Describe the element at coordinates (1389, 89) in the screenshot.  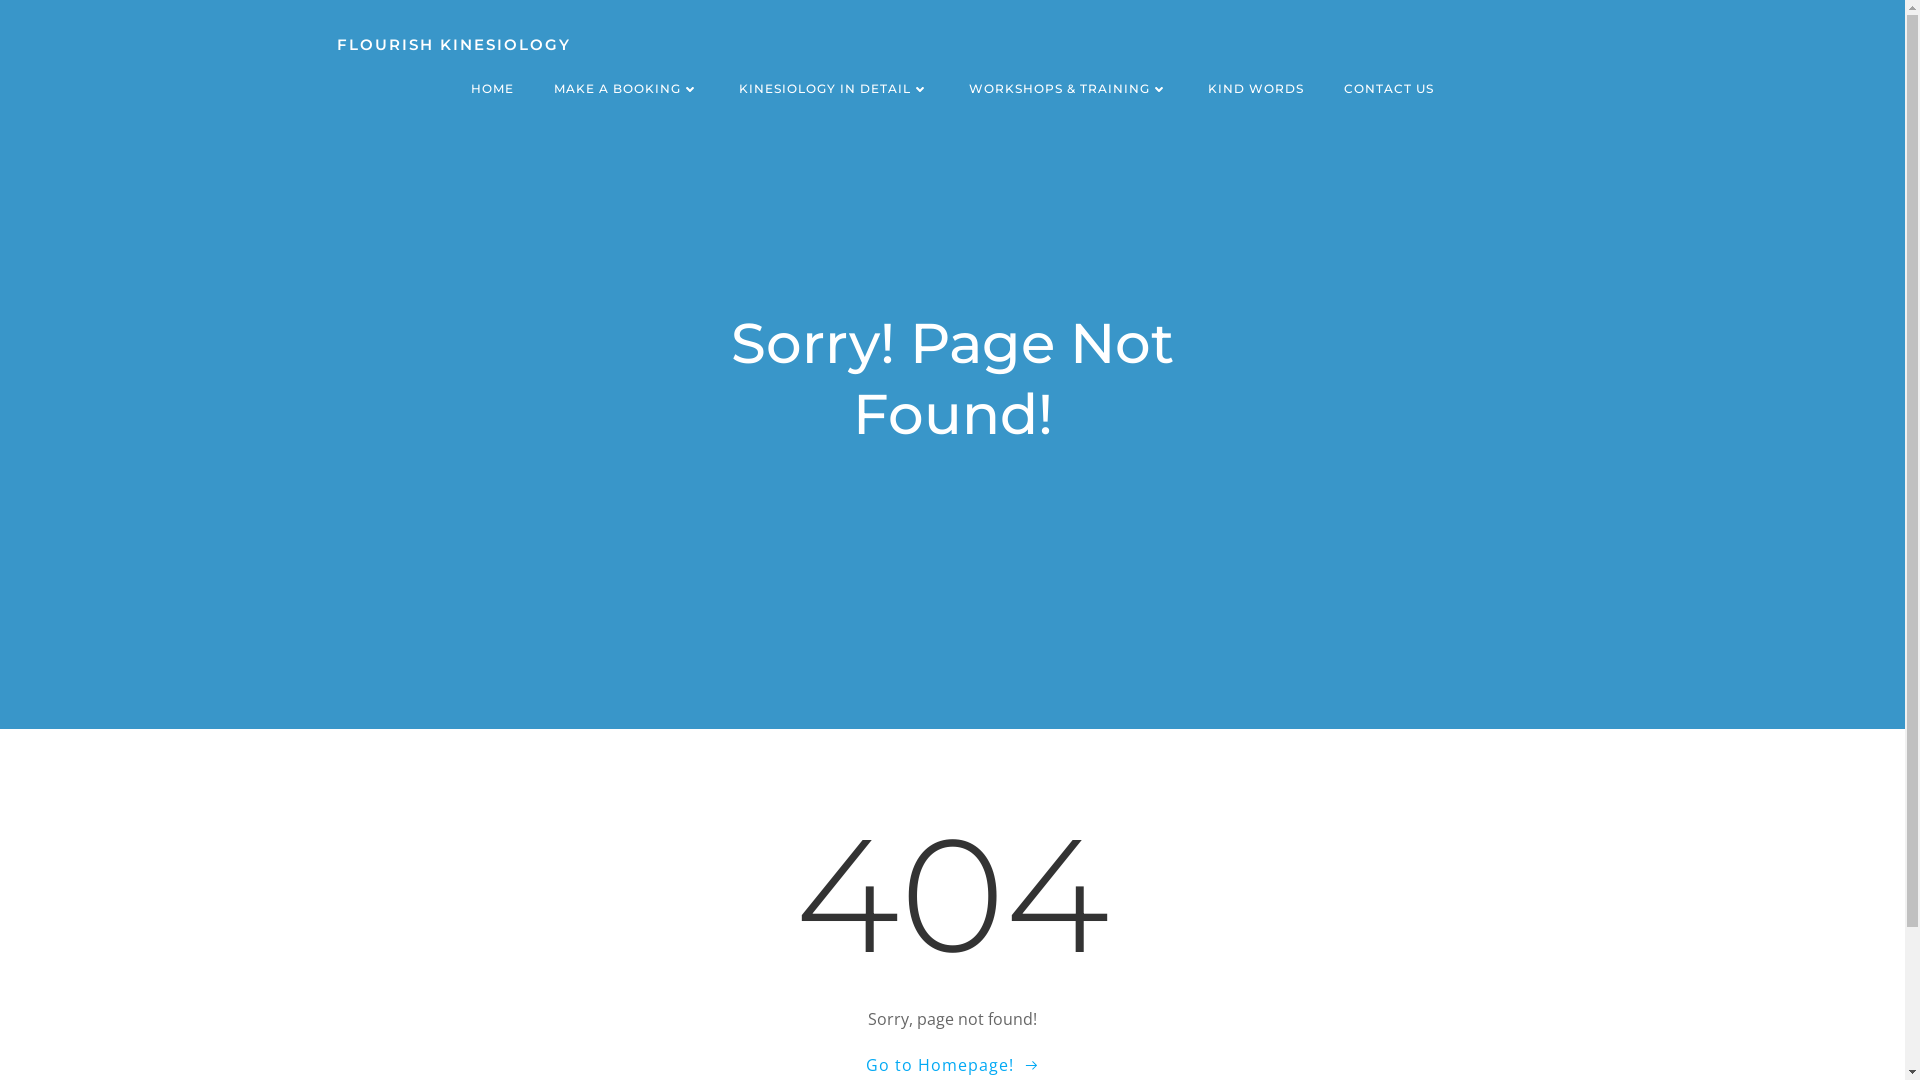
I see `CONTACT US` at that location.